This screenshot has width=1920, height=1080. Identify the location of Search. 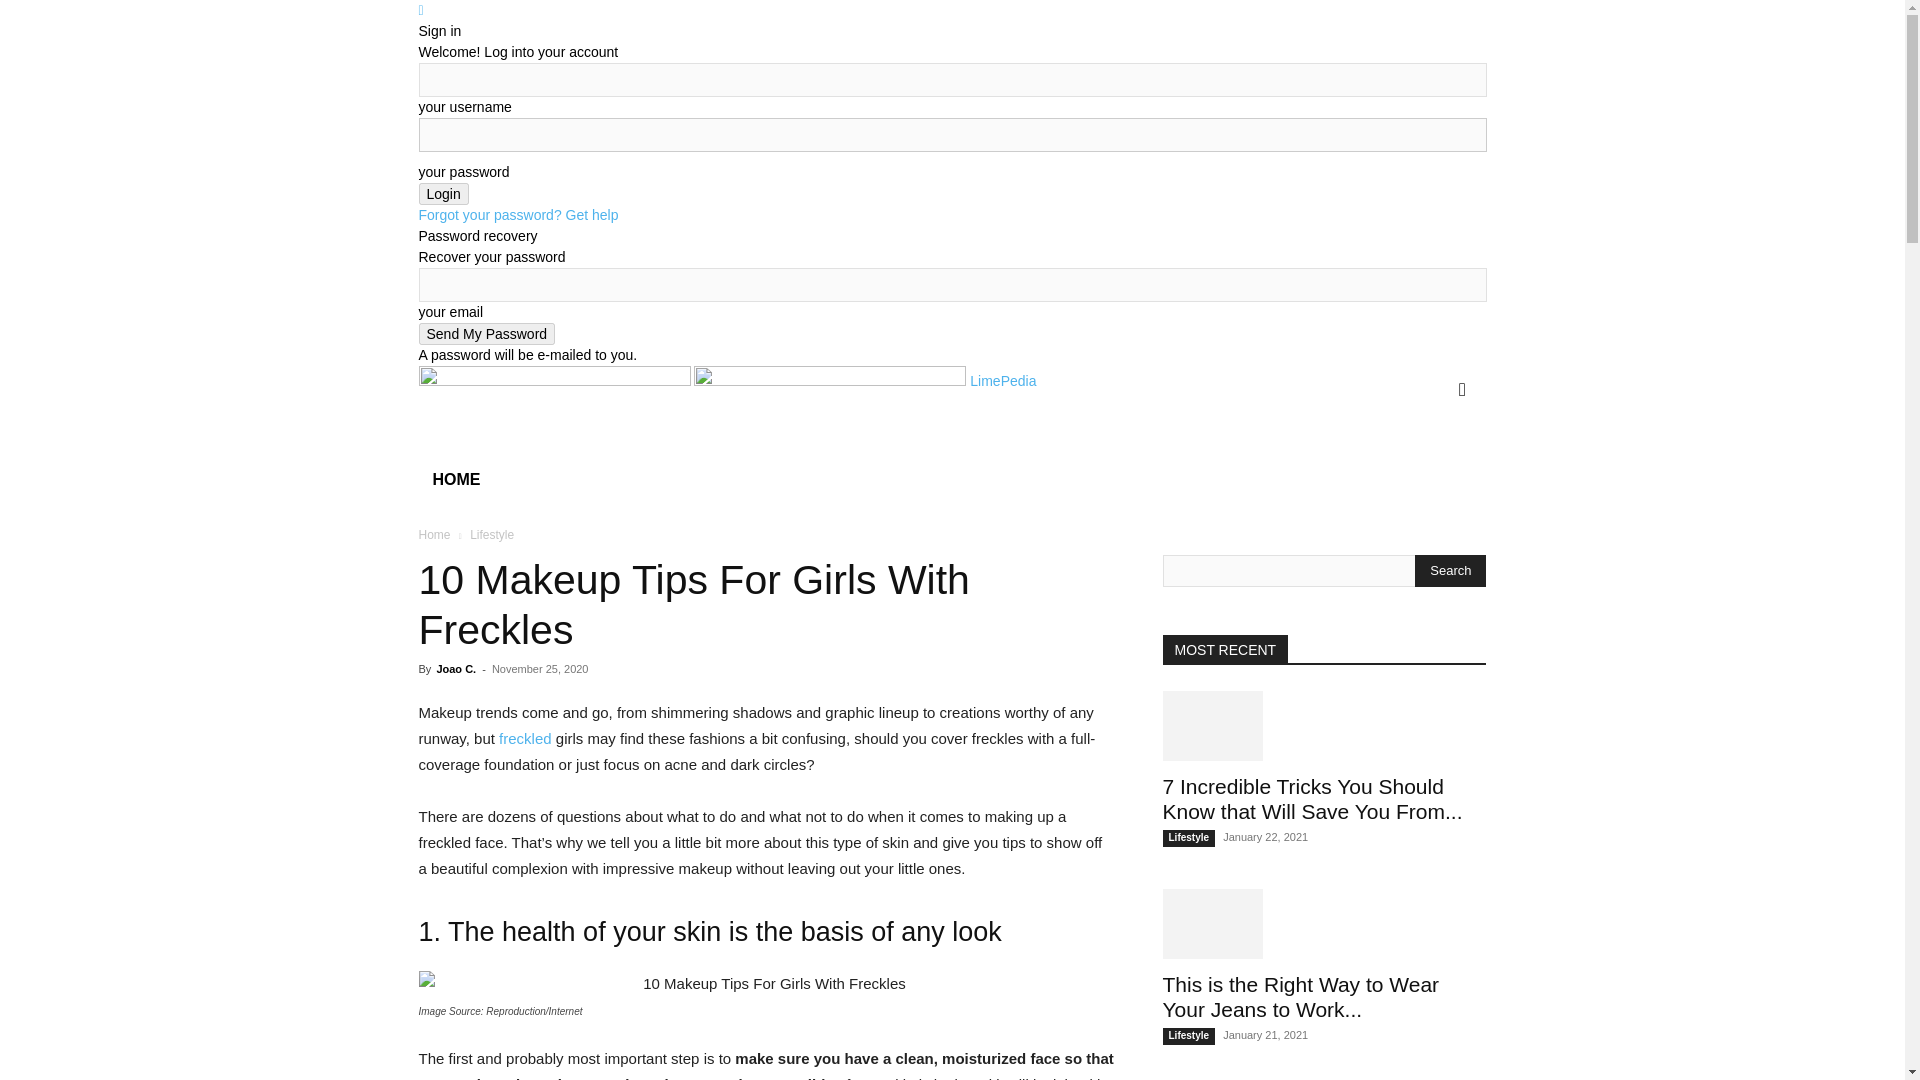
(1450, 571).